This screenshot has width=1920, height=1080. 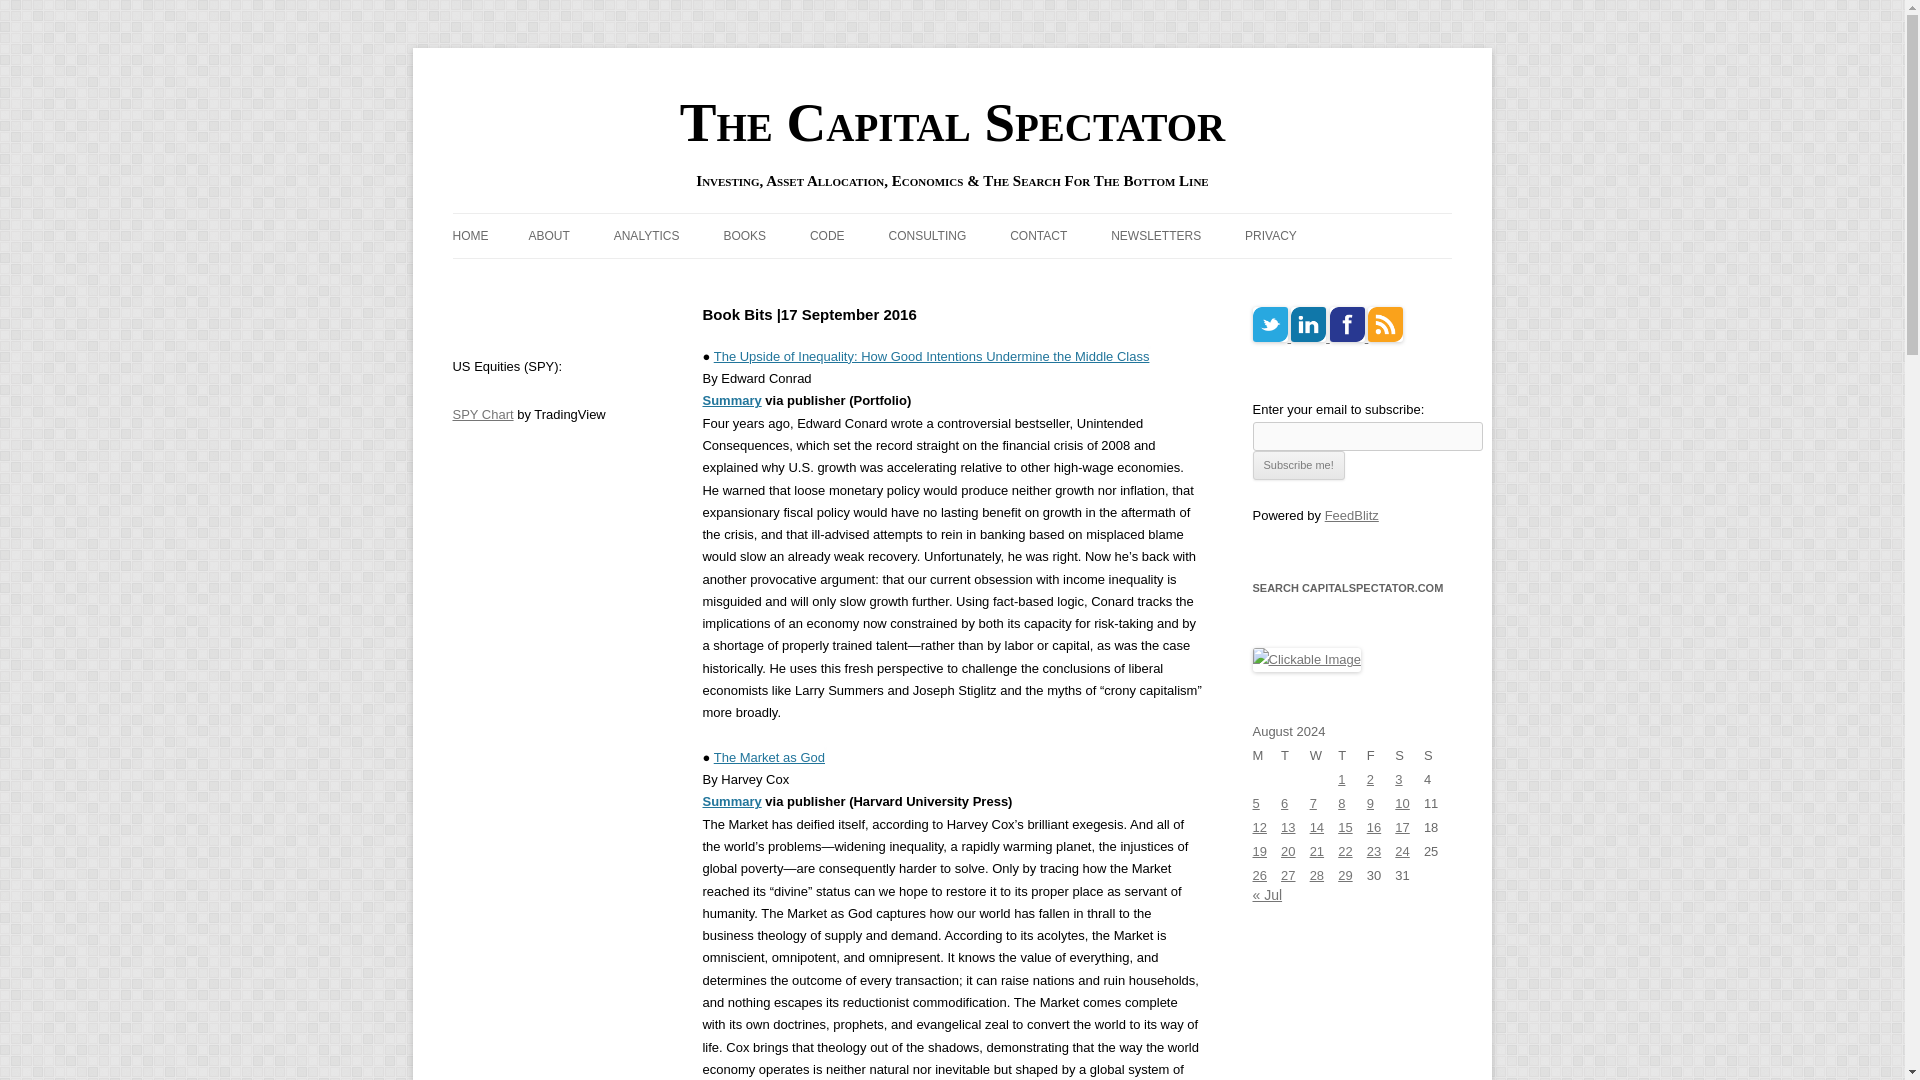 What do you see at coordinates (744, 236) in the screenshot?
I see `BOOKS` at bounding box center [744, 236].